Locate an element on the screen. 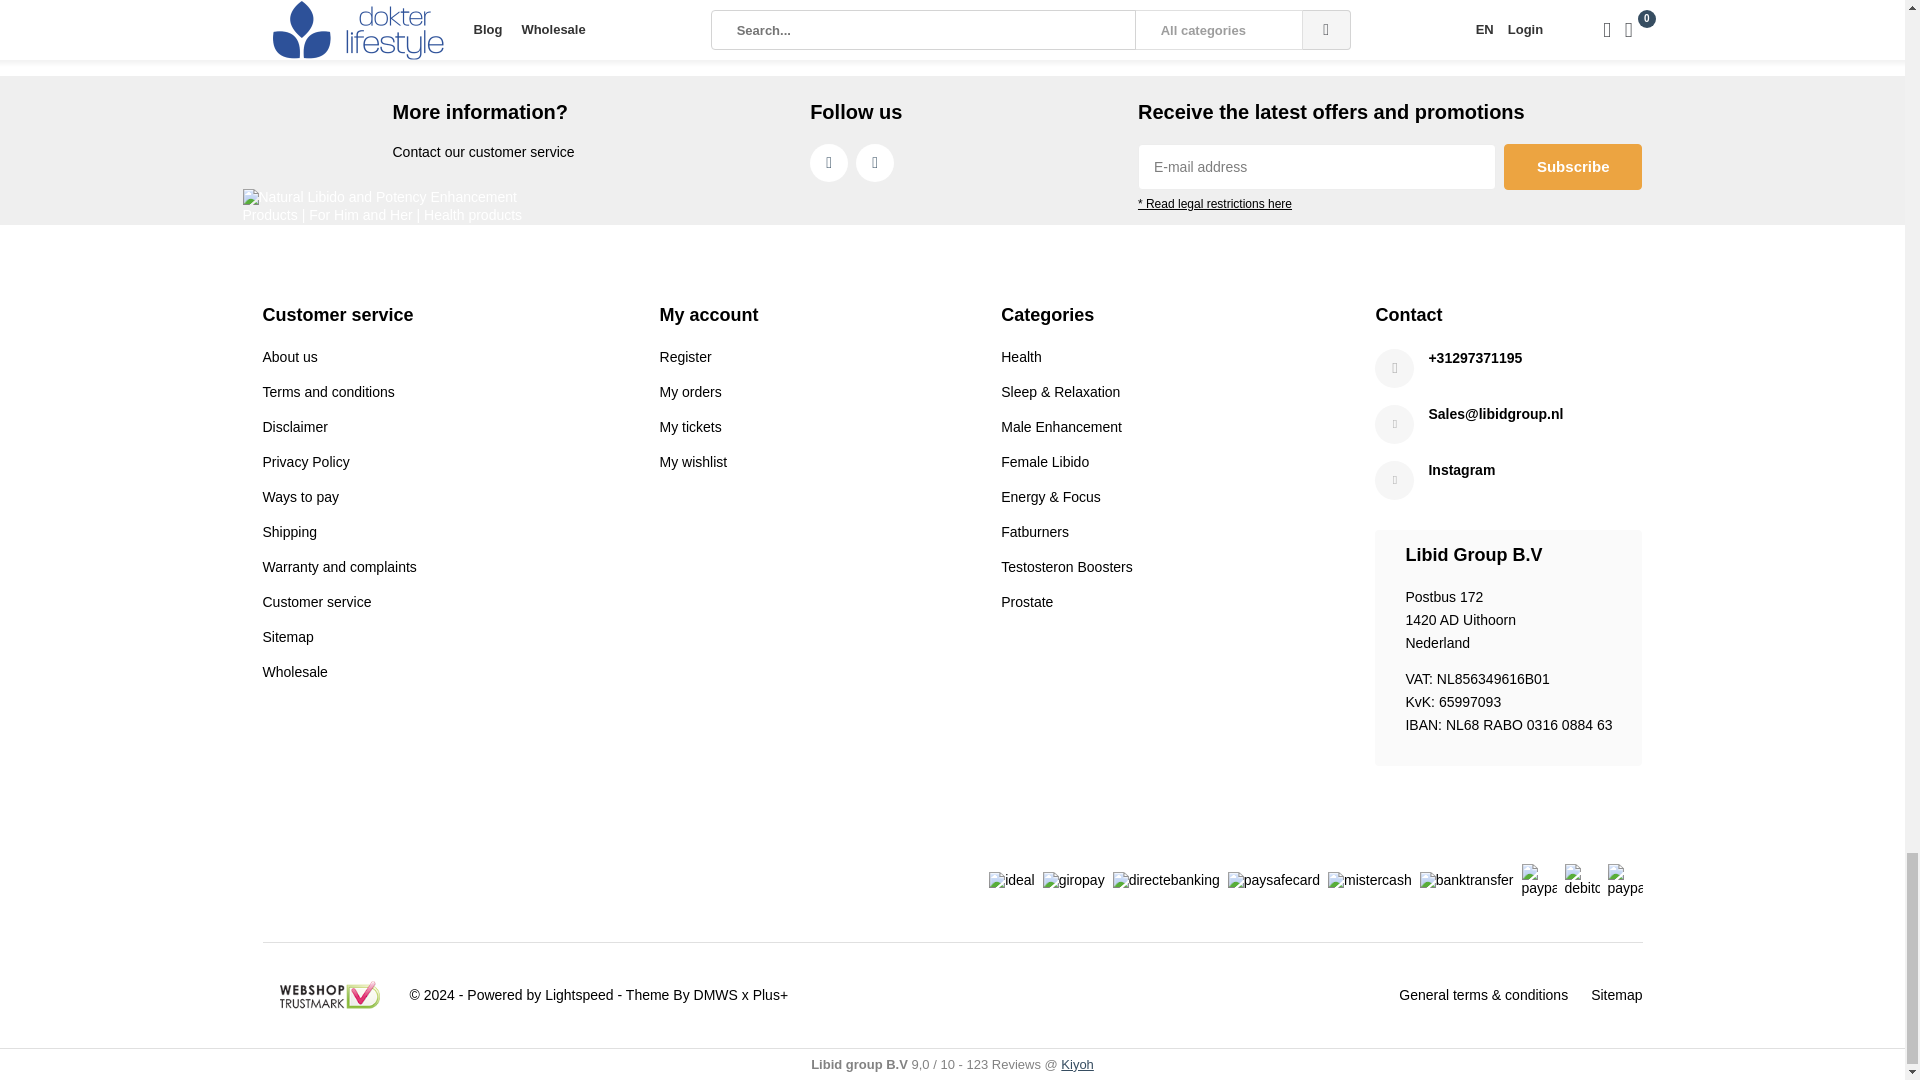 This screenshot has width=1920, height=1080. Customer service is located at coordinates (316, 602).